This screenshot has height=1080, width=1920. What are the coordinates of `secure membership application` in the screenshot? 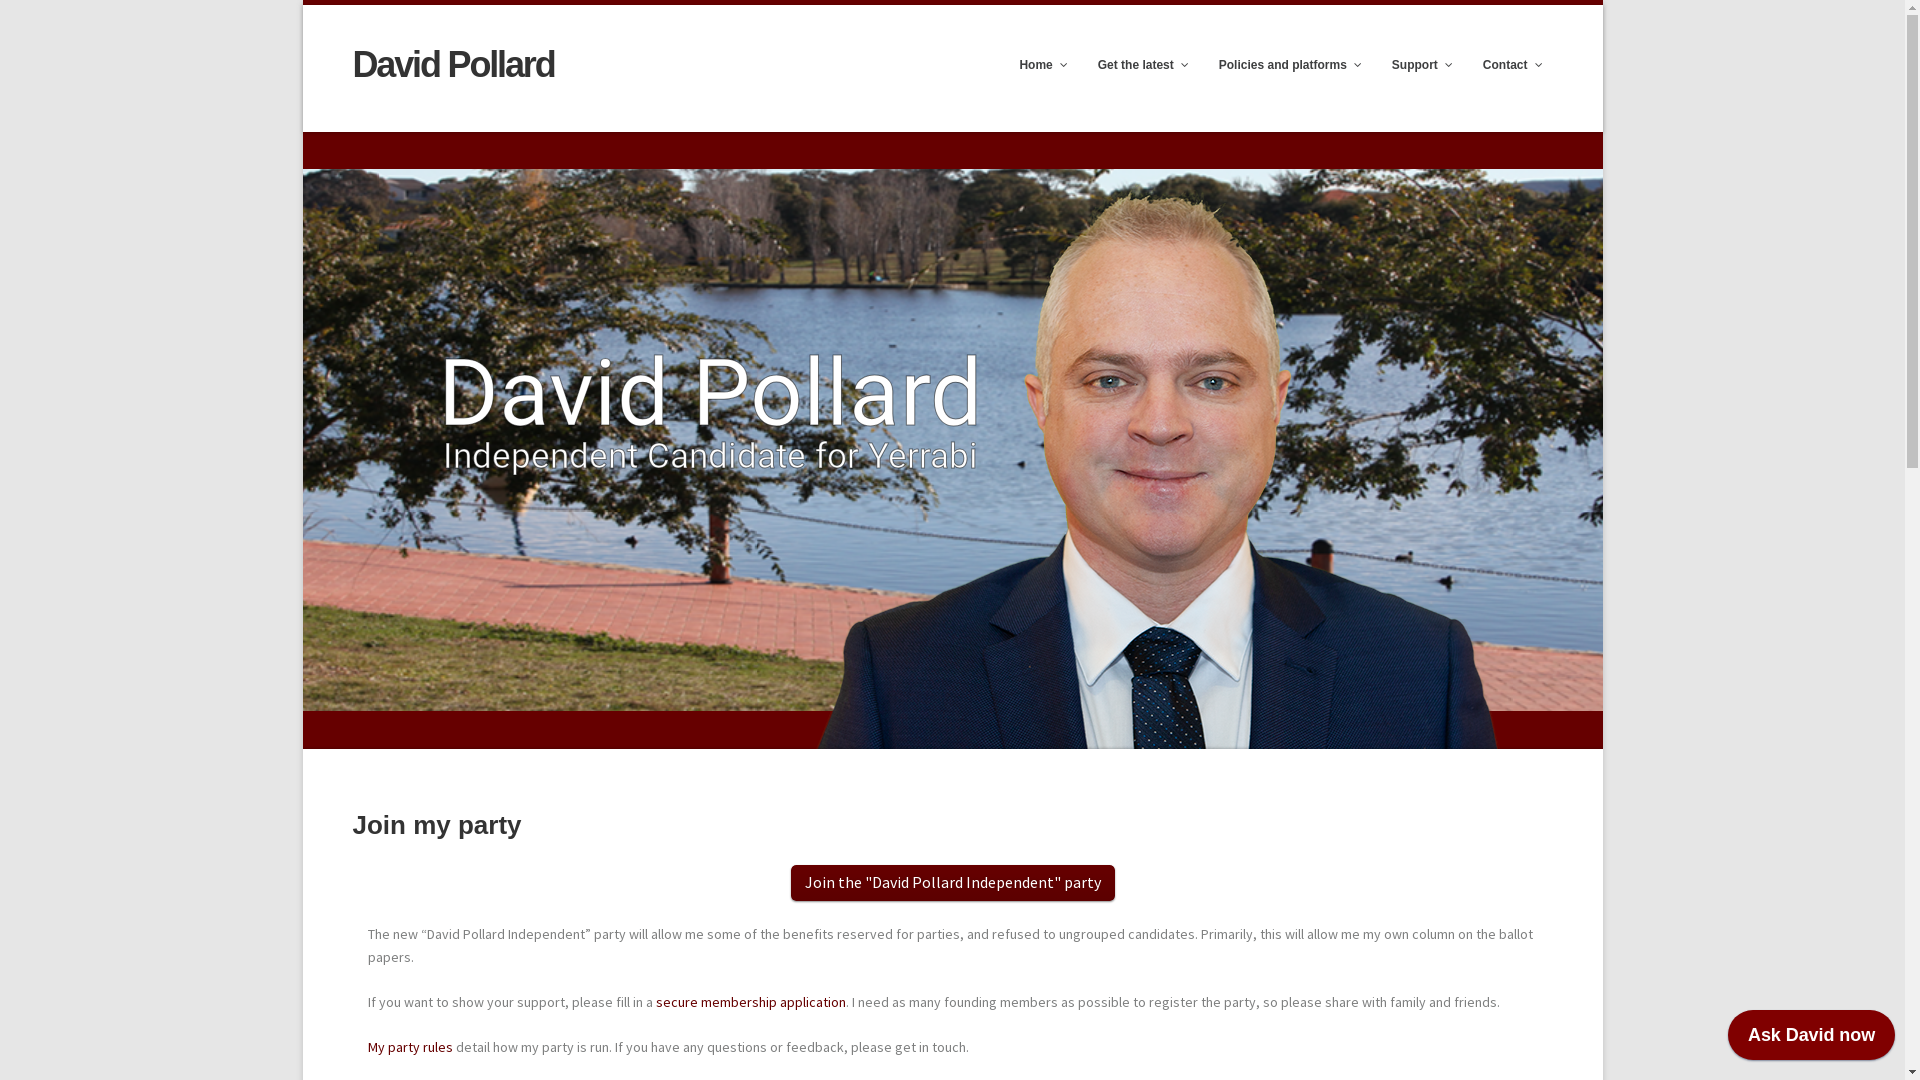 It's located at (751, 1002).